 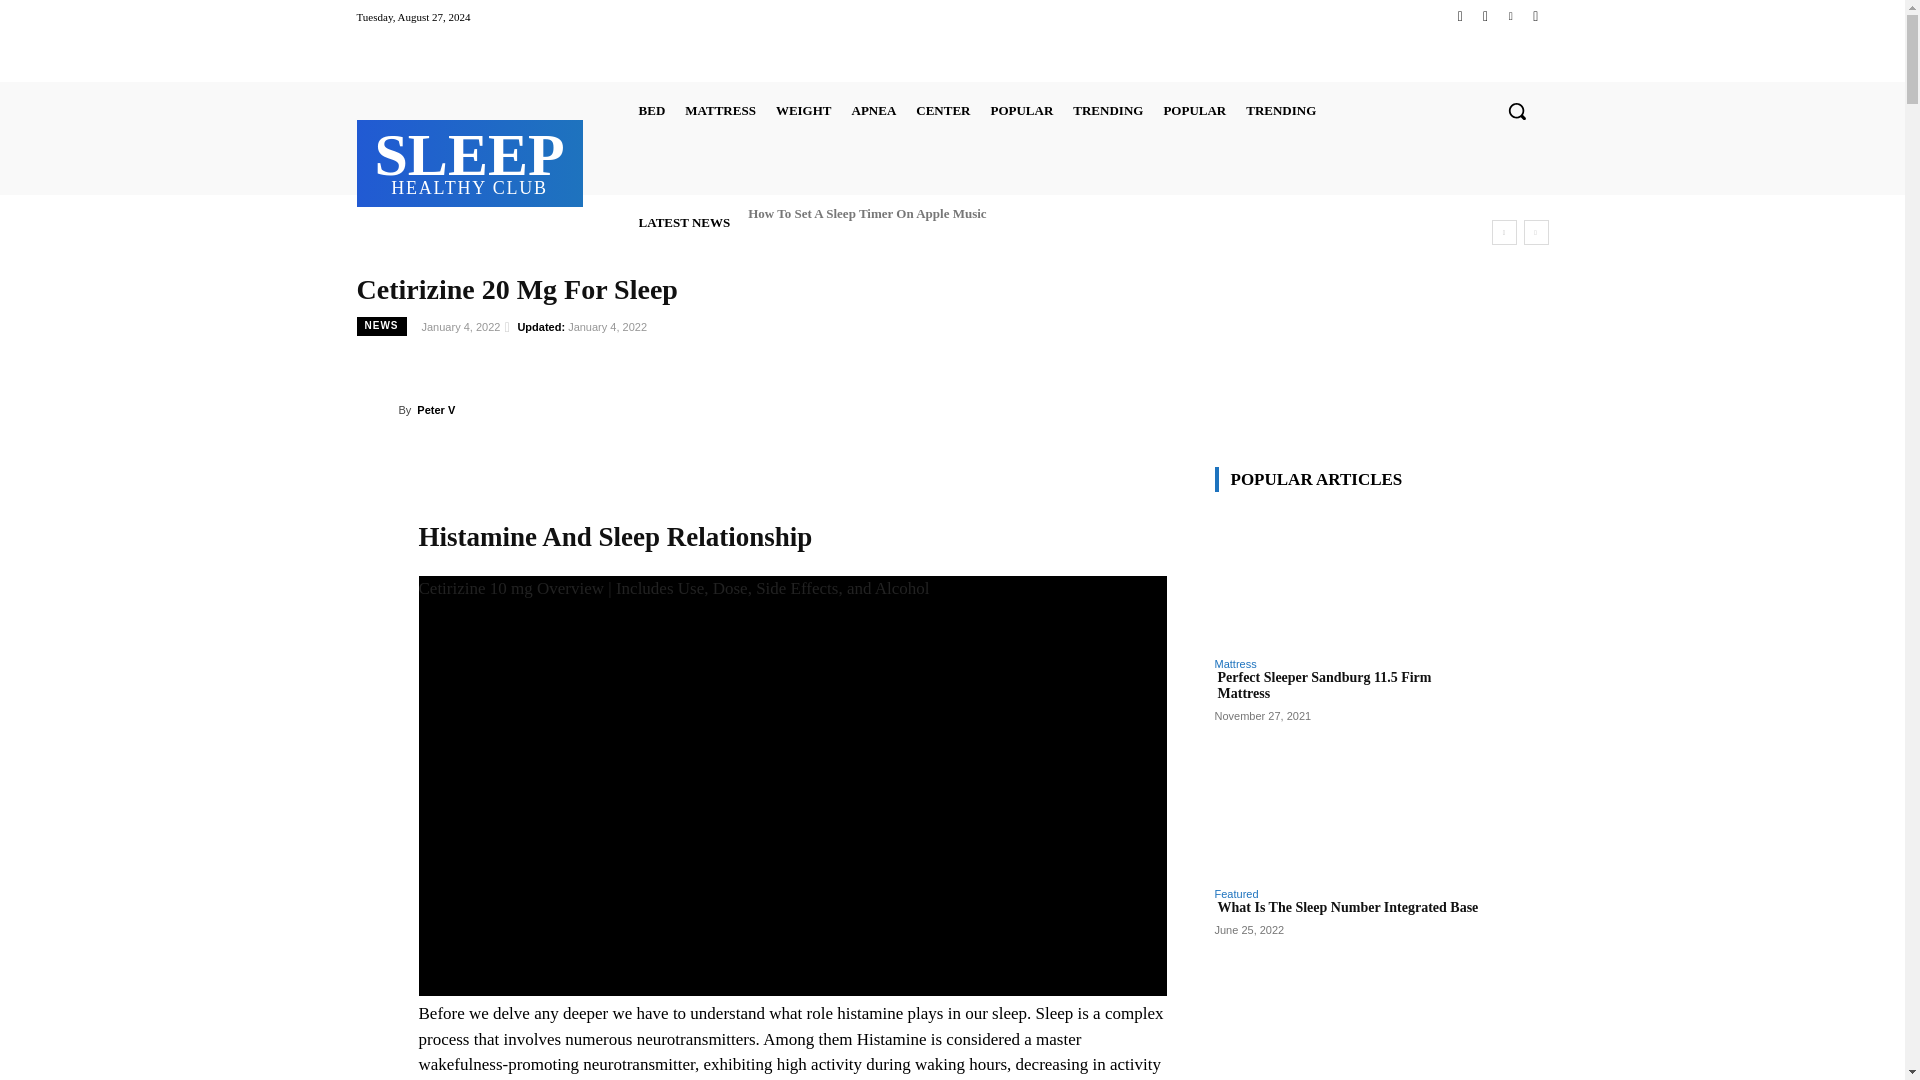 I want to click on Youtube, so click(x=720, y=110).